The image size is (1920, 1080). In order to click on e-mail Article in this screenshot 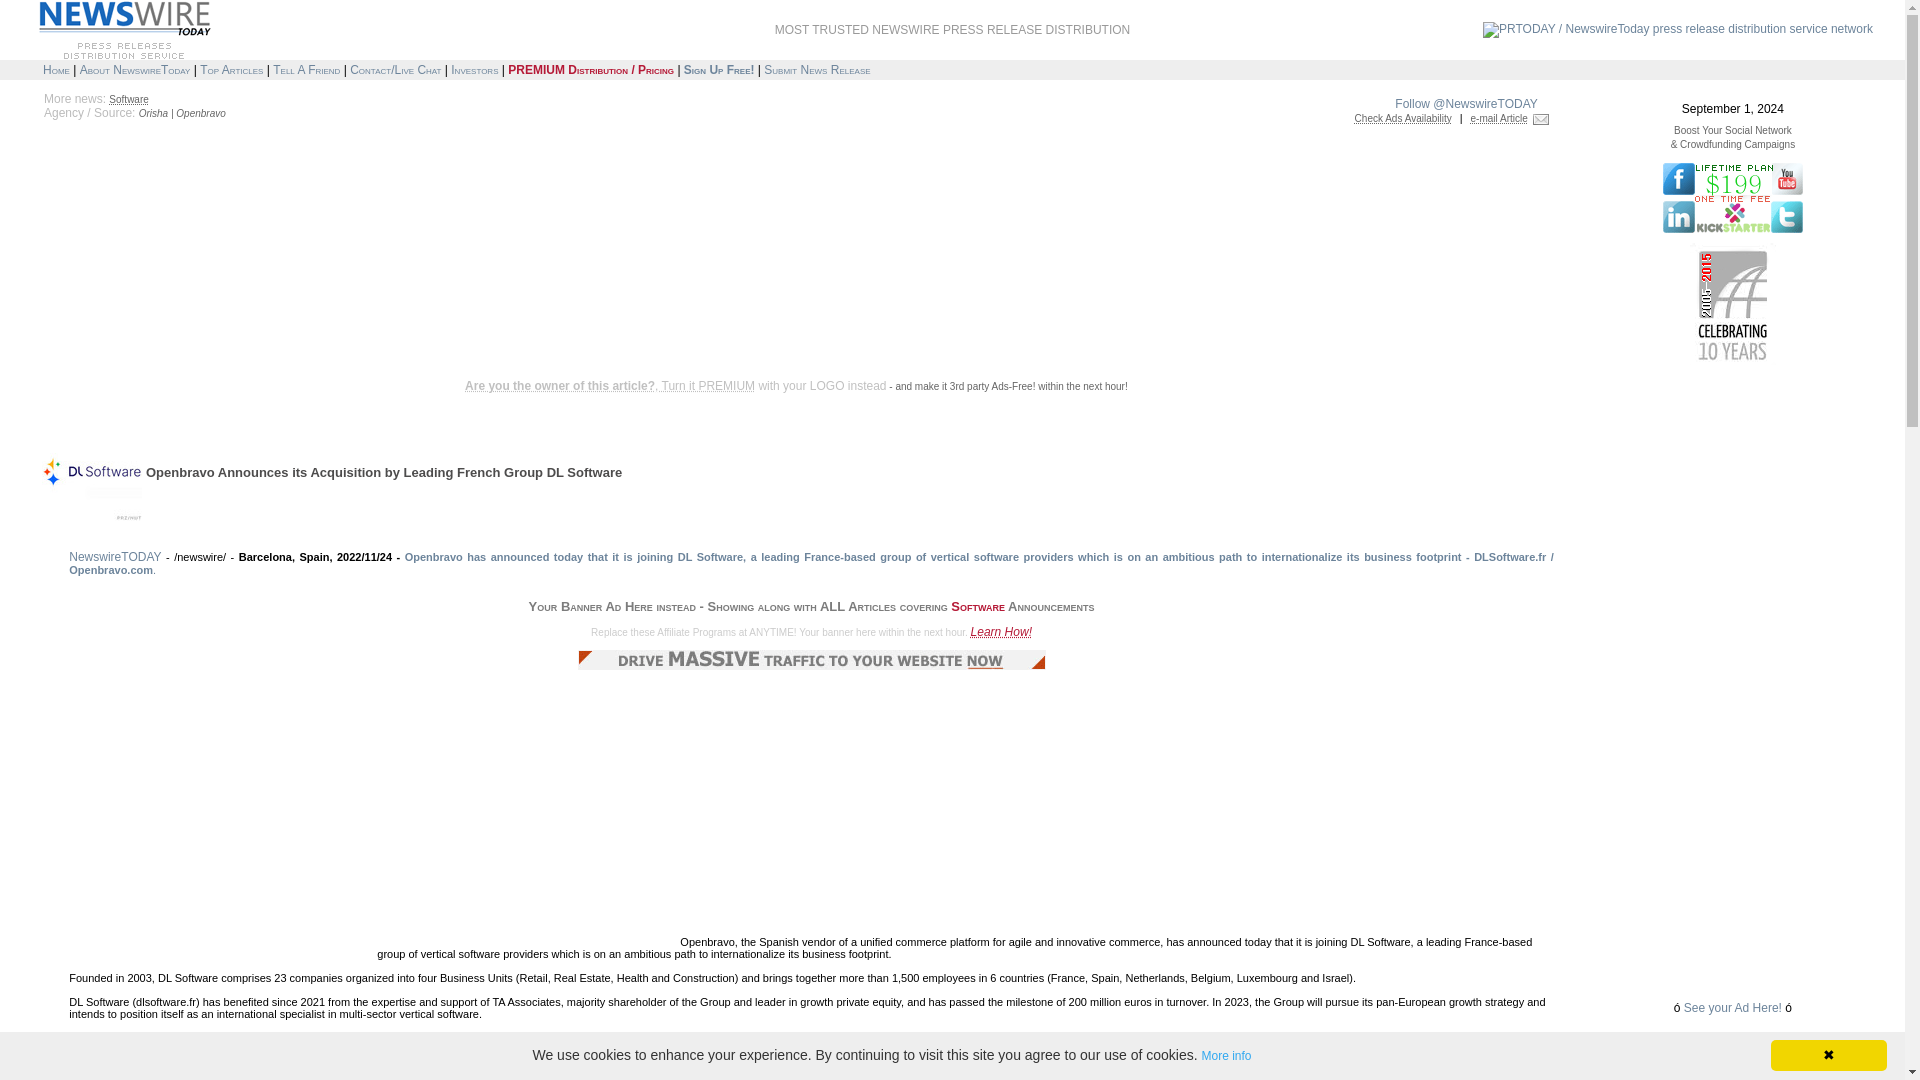, I will do `click(1499, 118)`.